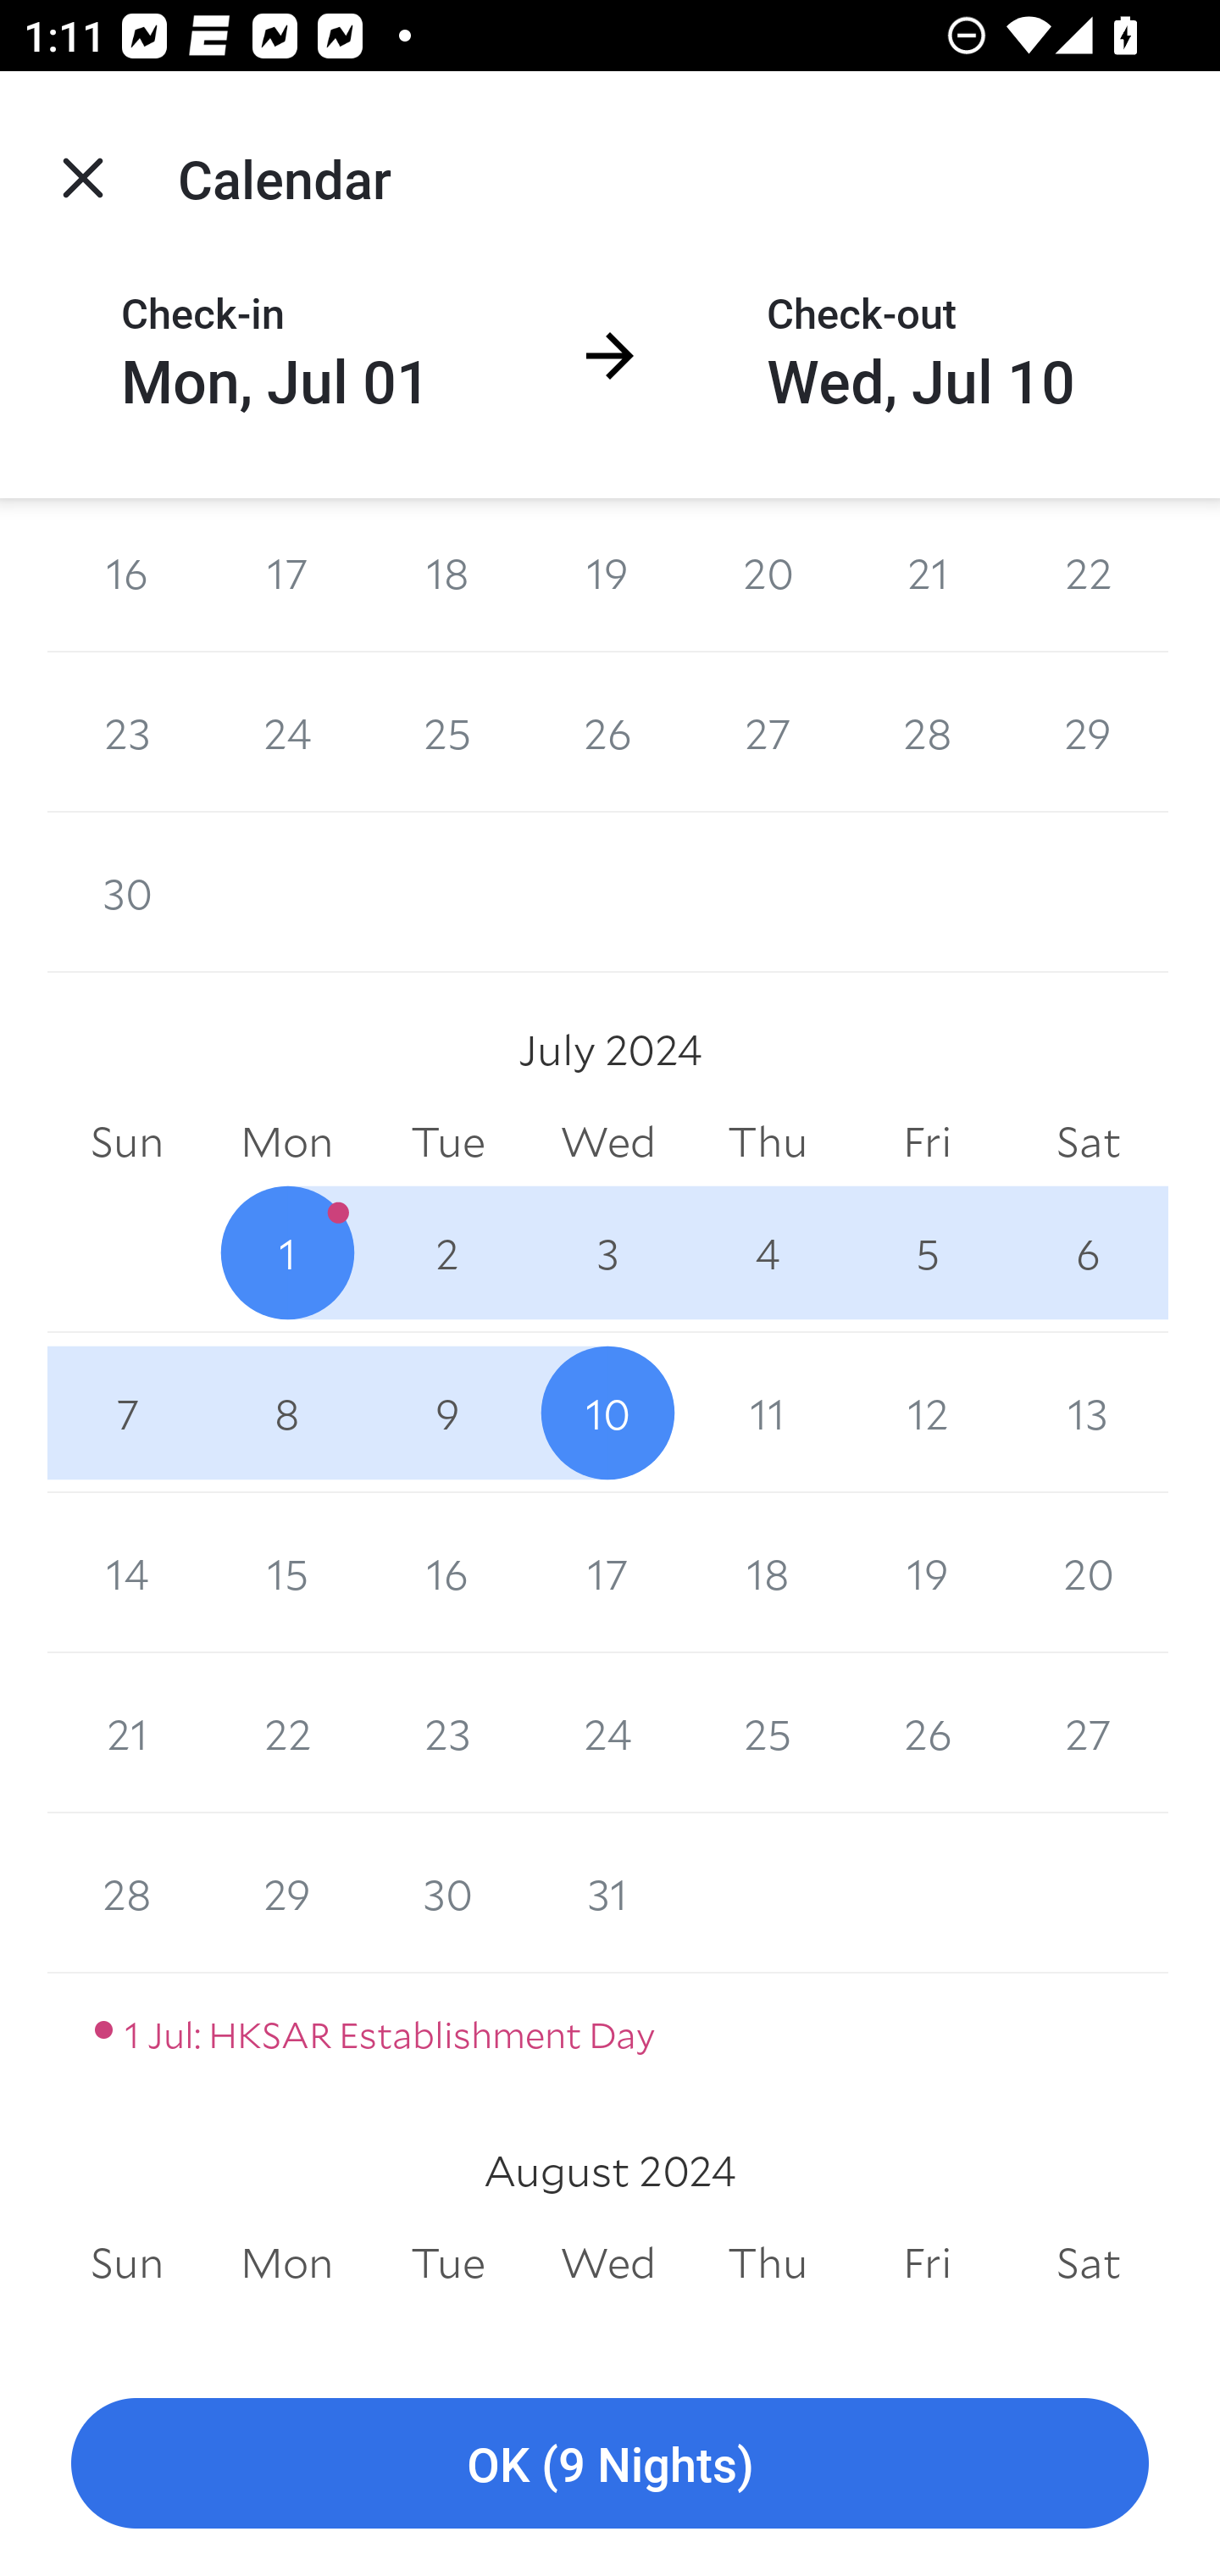  I want to click on 27 27 June 2024, so click(768, 731).